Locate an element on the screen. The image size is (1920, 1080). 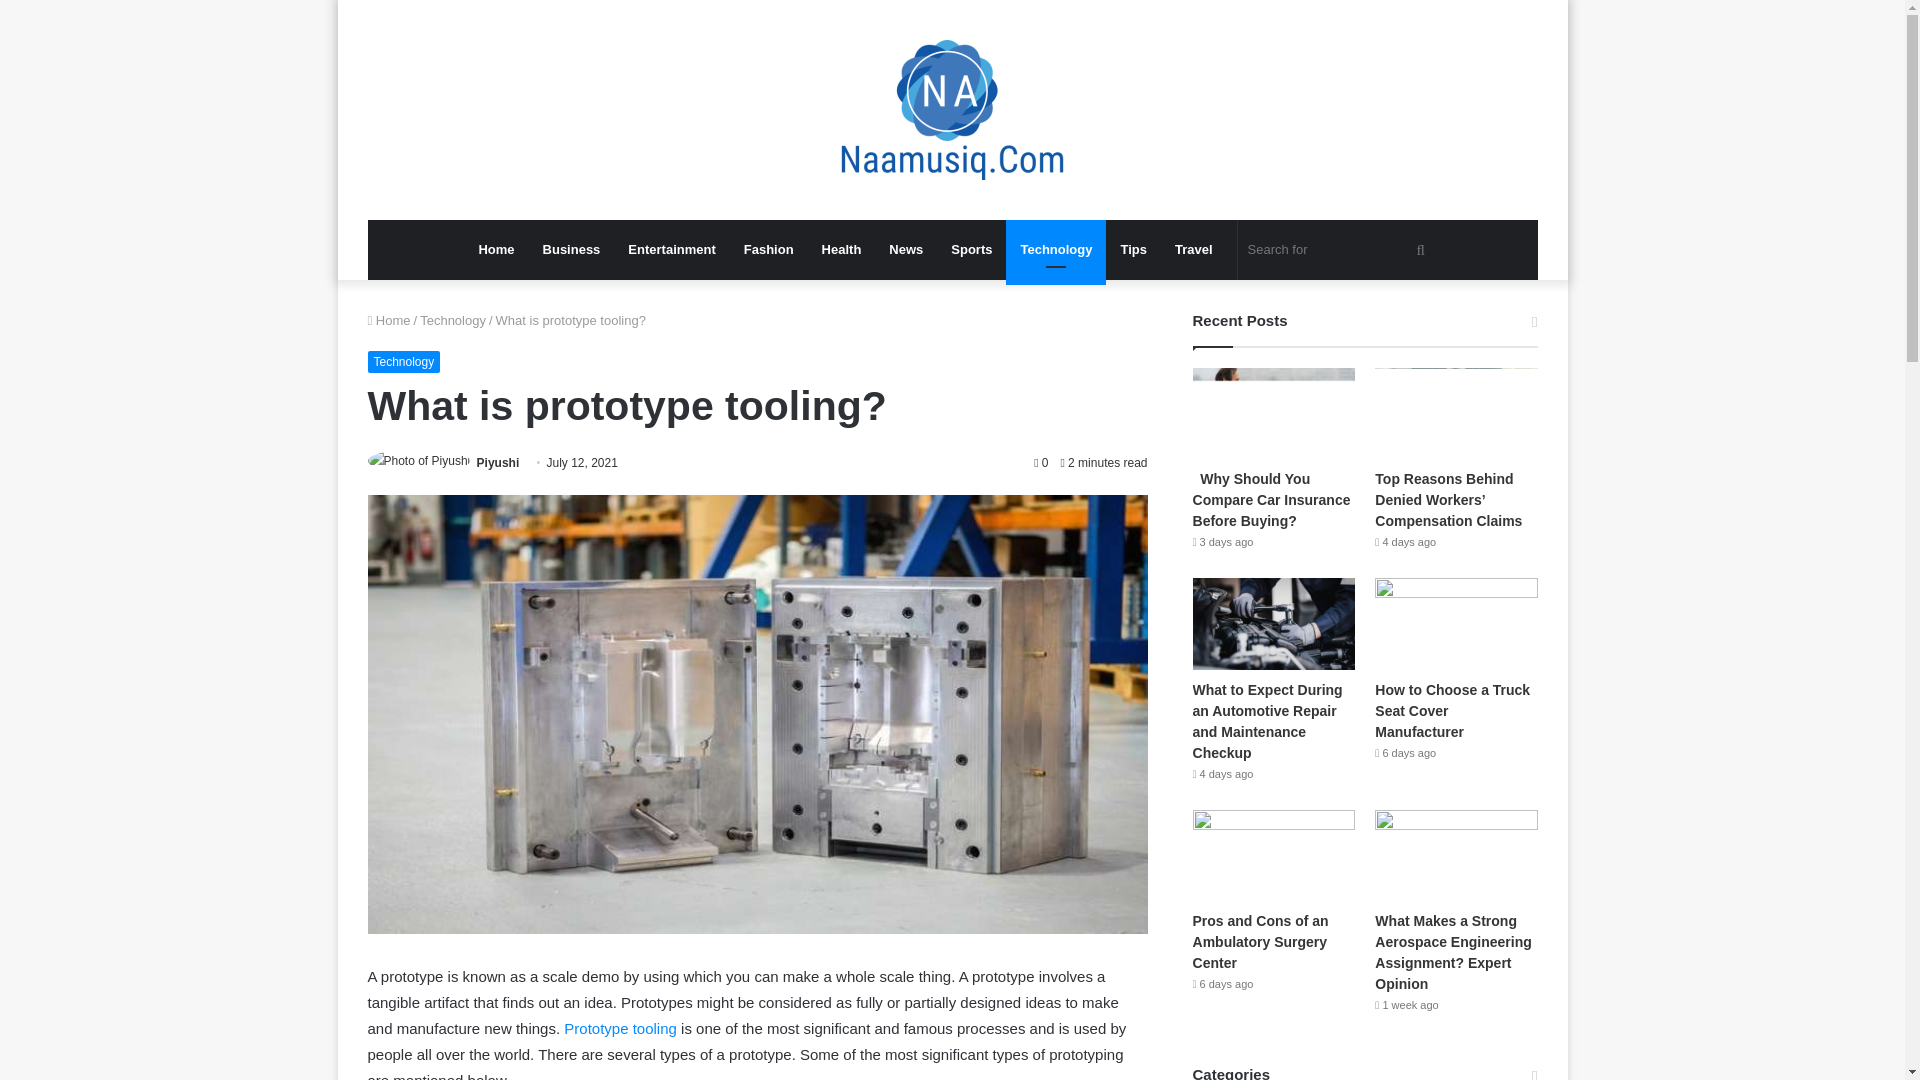
Entertainment is located at coordinates (672, 250).